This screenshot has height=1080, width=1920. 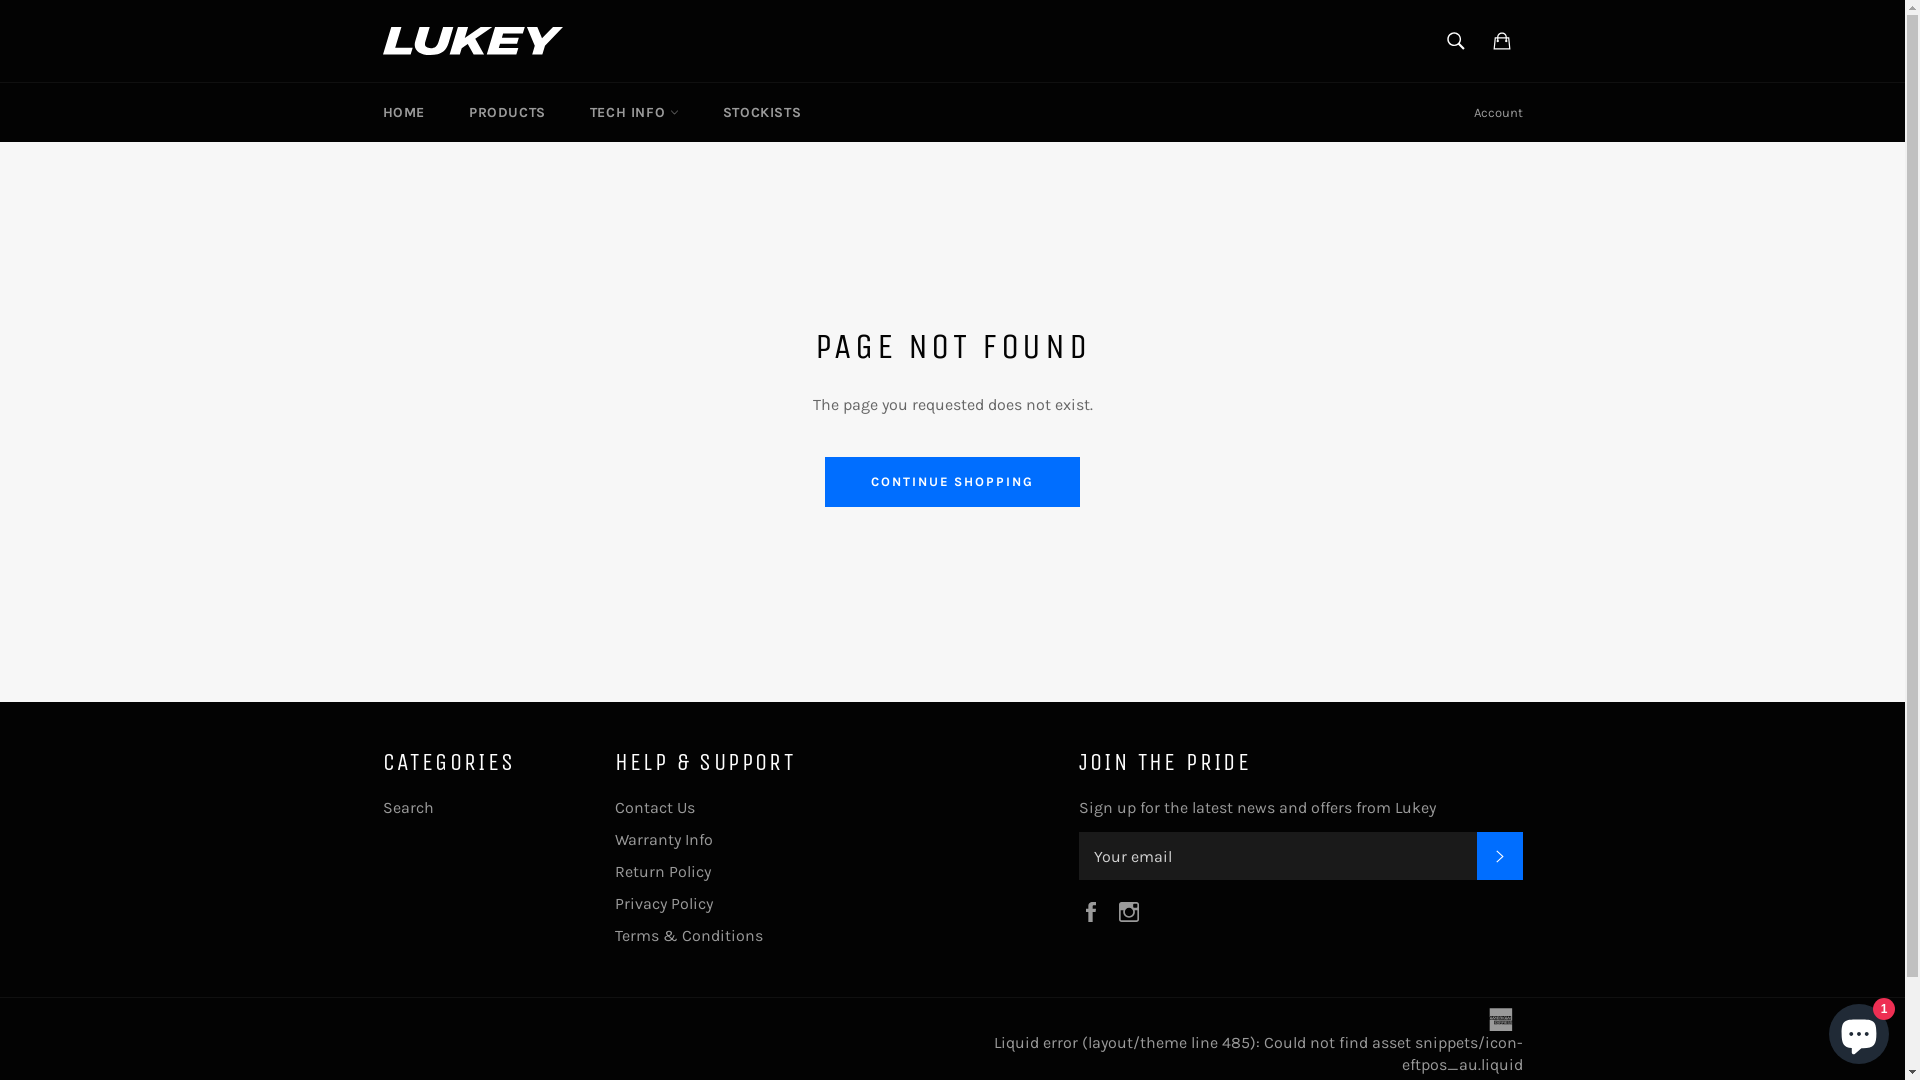 What do you see at coordinates (688, 936) in the screenshot?
I see `Terms & Conditions` at bounding box center [688, 936].